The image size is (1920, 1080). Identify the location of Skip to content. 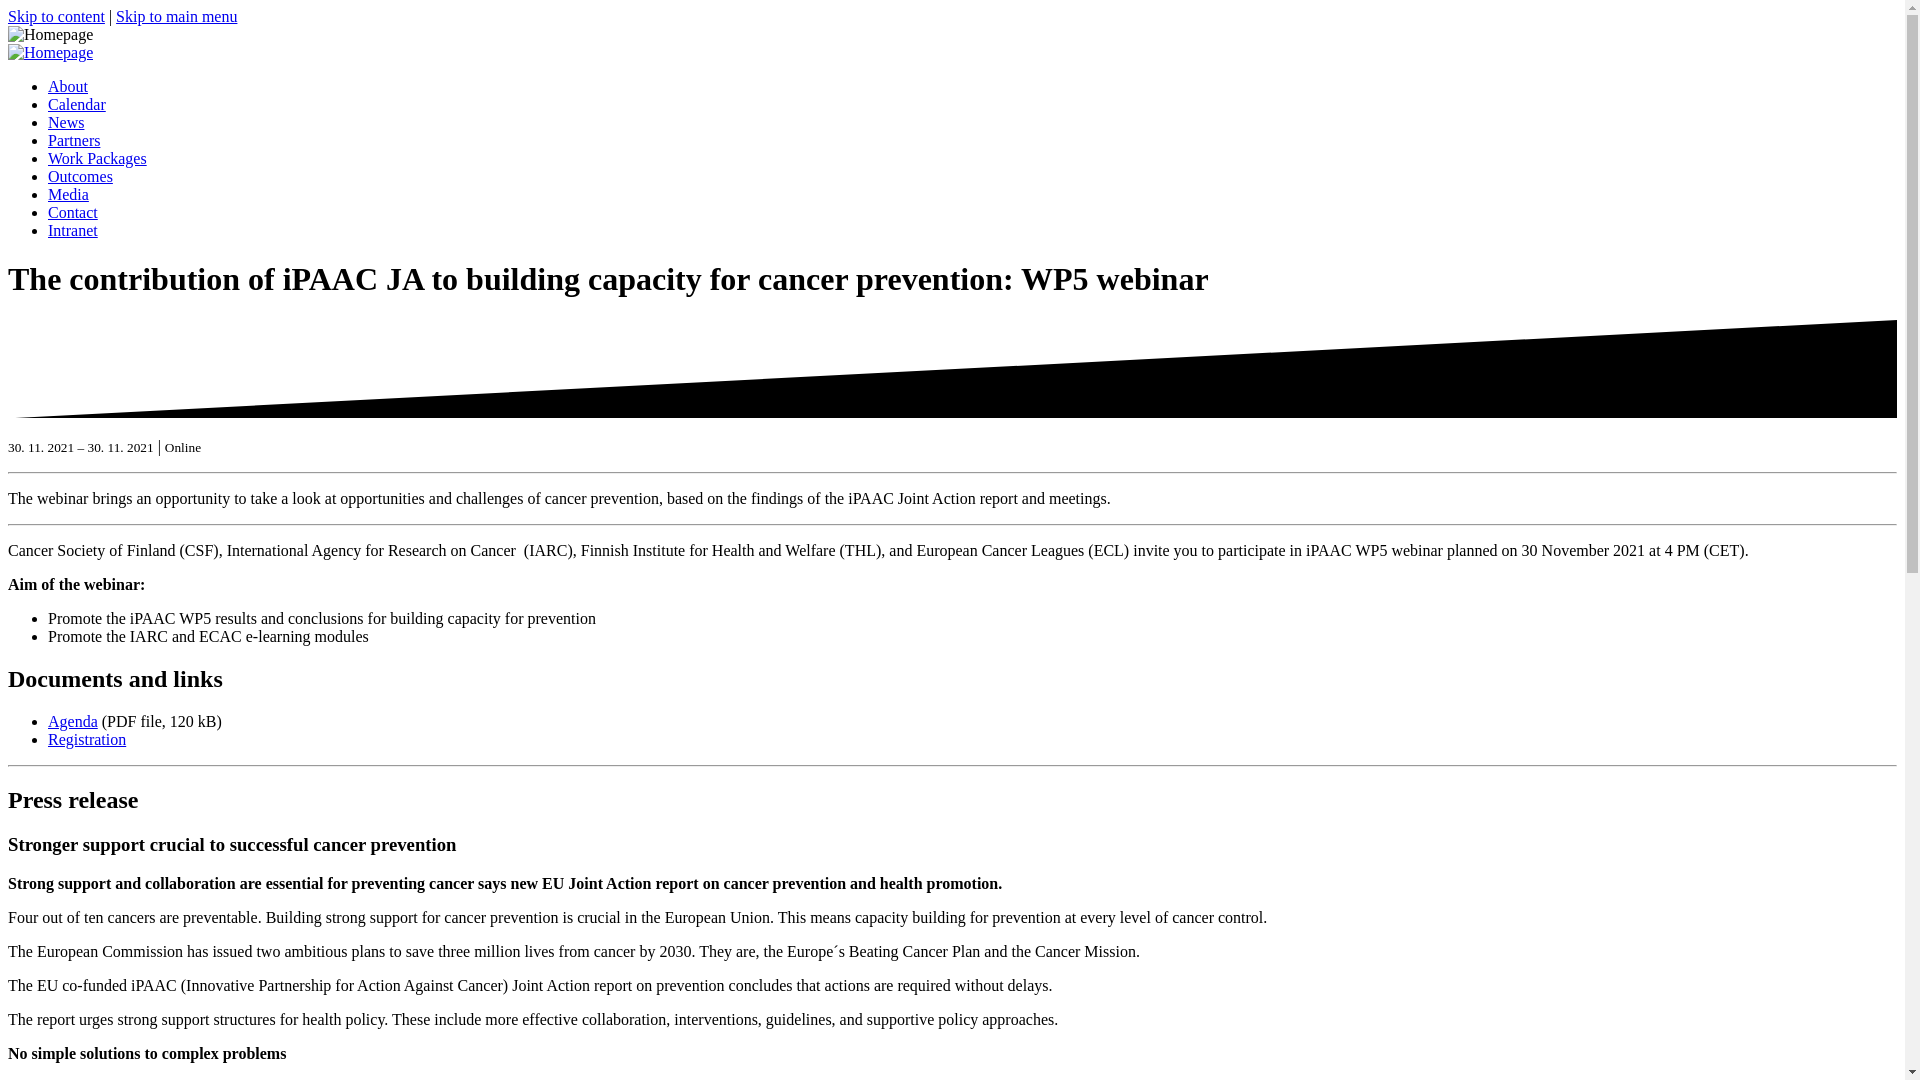
(56, 16).